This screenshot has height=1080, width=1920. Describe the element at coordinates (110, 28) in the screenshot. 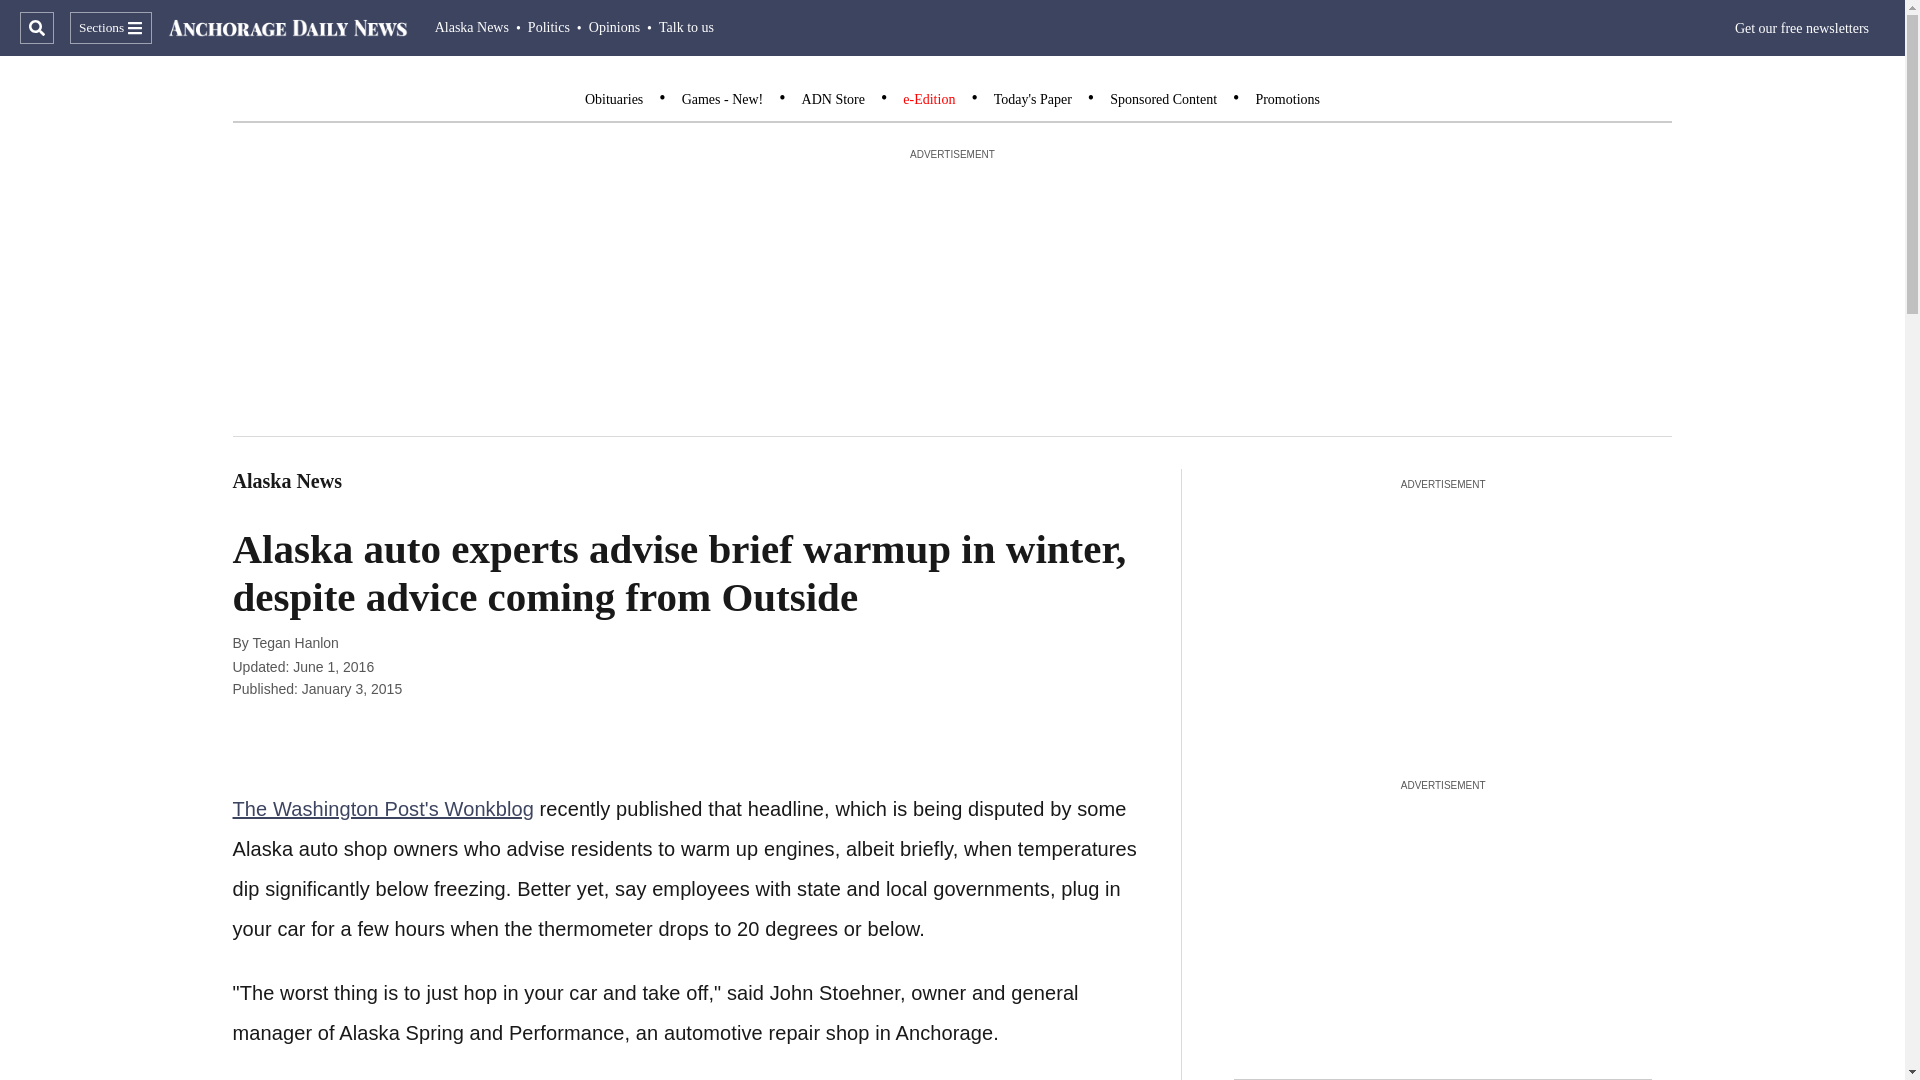

I see `Sections` at that location.